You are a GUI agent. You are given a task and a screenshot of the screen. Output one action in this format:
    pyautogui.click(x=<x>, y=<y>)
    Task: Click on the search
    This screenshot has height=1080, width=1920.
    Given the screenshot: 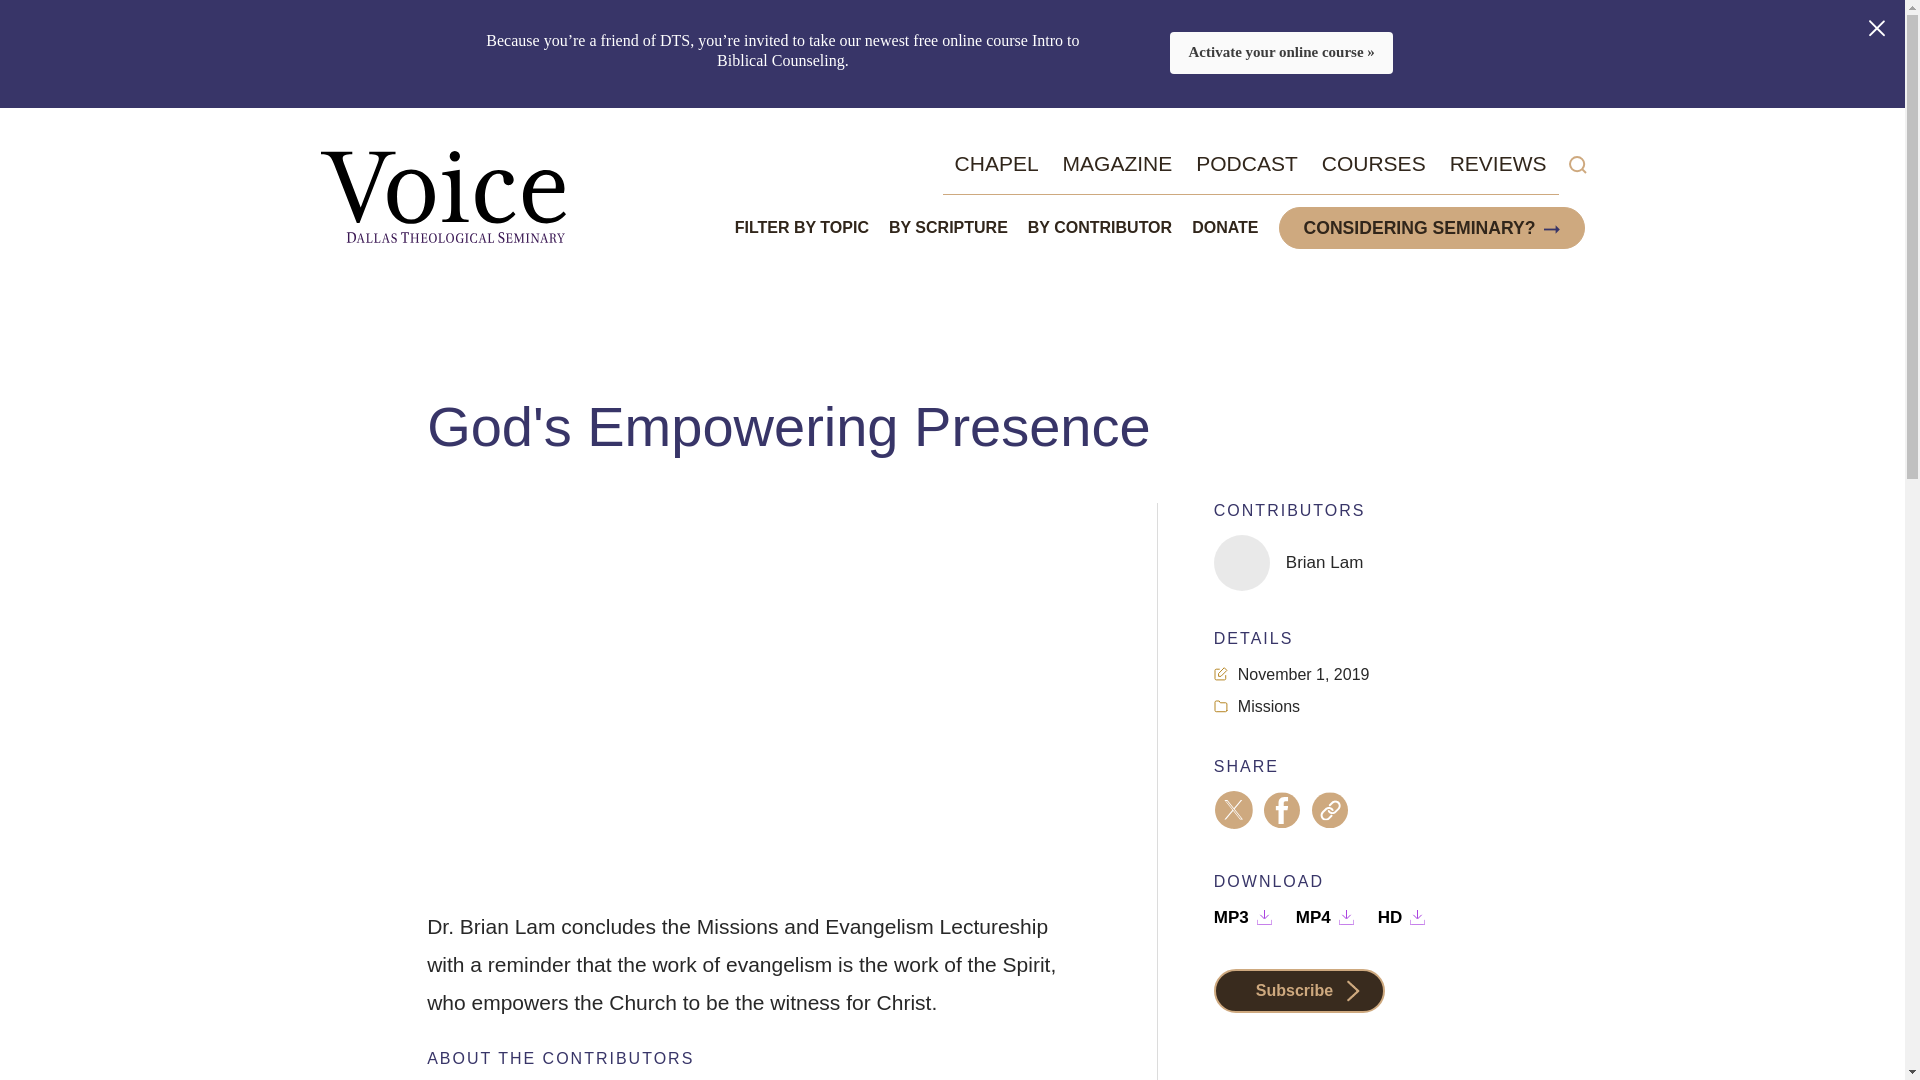 What is the action you would take?
    pyautogui.click(x=1576, y=165)
    